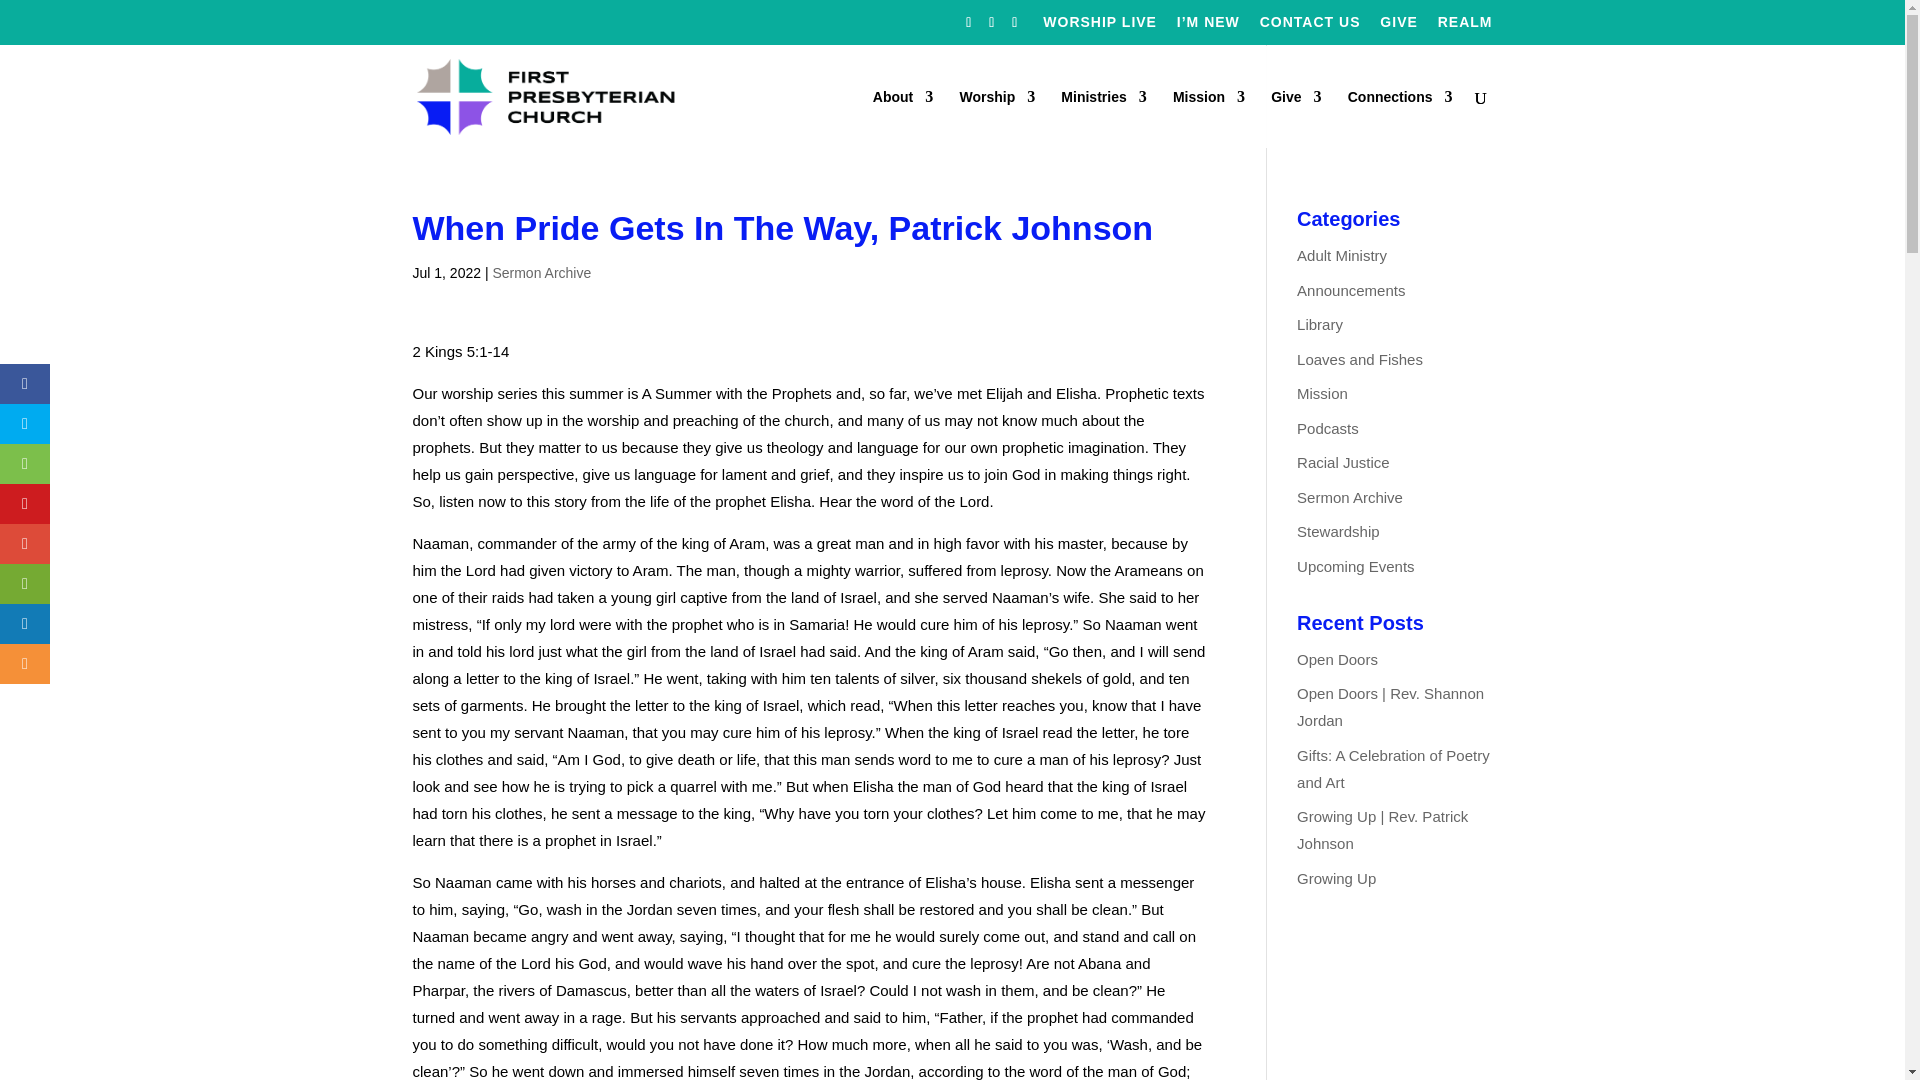  Describe the element at coordinates (1208, 118) in the screenshot. I see `Mission` at that location.